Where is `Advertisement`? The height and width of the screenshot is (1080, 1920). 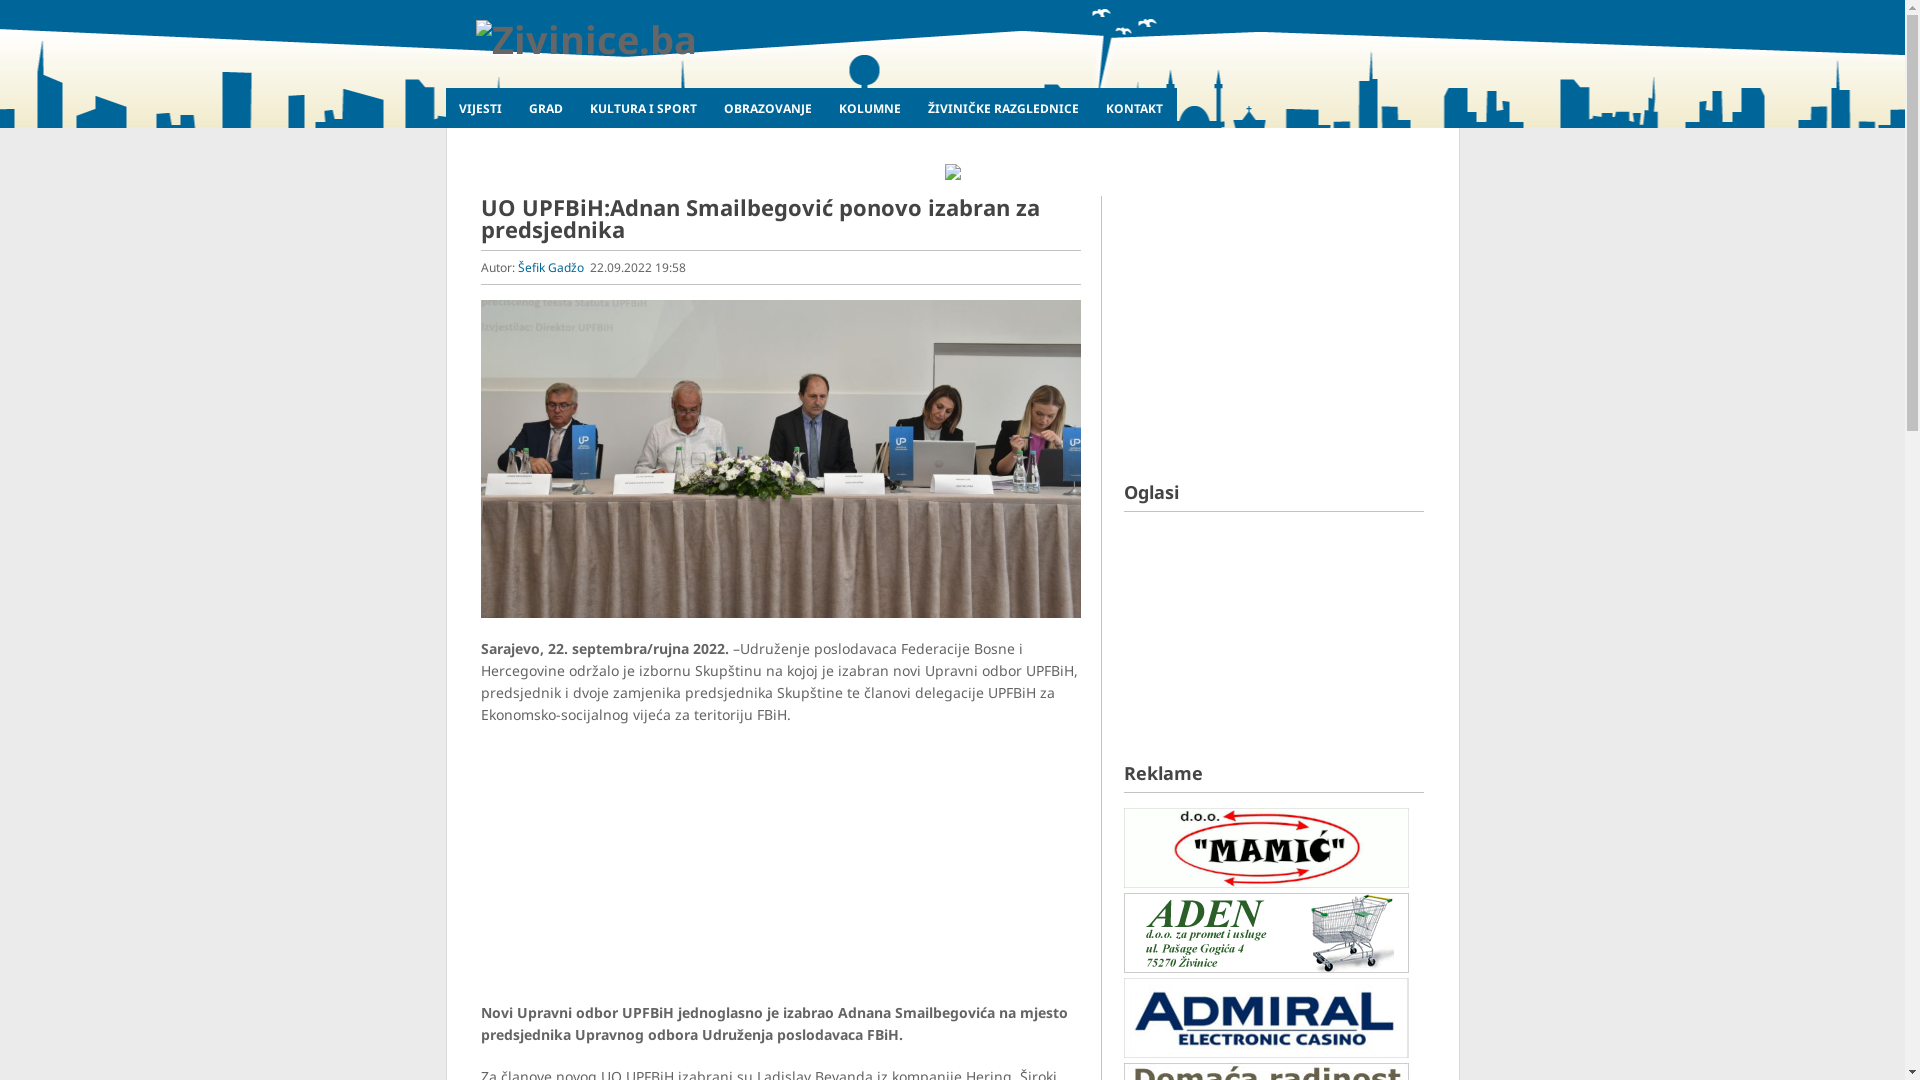
Advertisement is located at coordinates (781, 871).